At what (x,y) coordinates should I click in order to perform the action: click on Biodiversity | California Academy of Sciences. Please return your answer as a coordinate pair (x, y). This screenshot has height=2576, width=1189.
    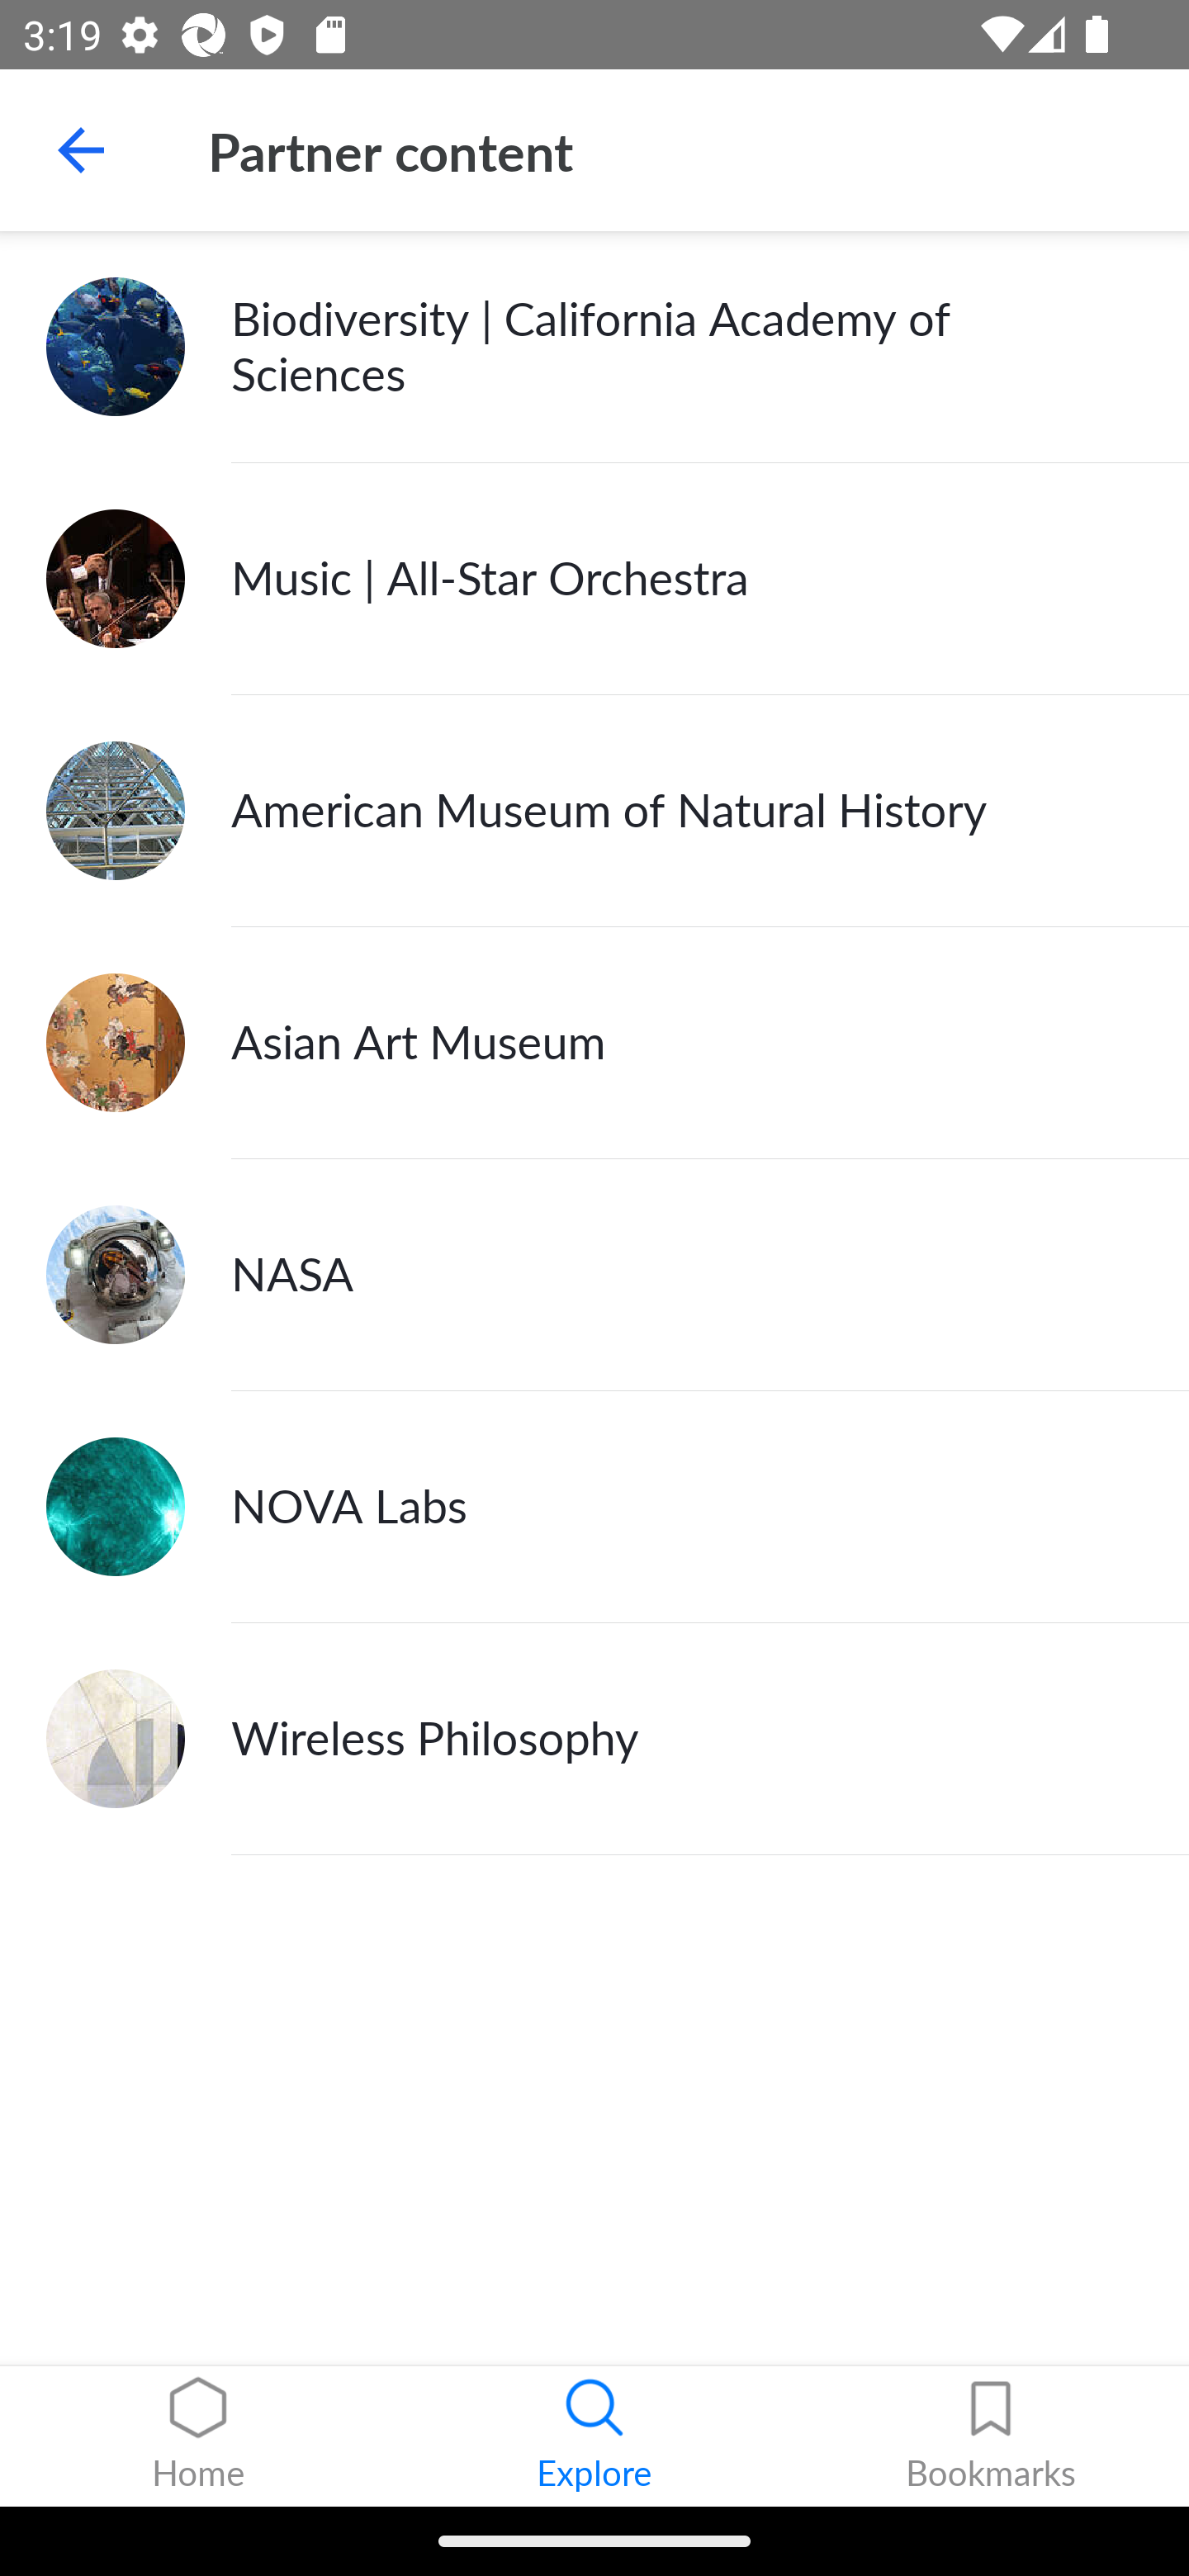
    Looking at the image, I should click on (594, 347).